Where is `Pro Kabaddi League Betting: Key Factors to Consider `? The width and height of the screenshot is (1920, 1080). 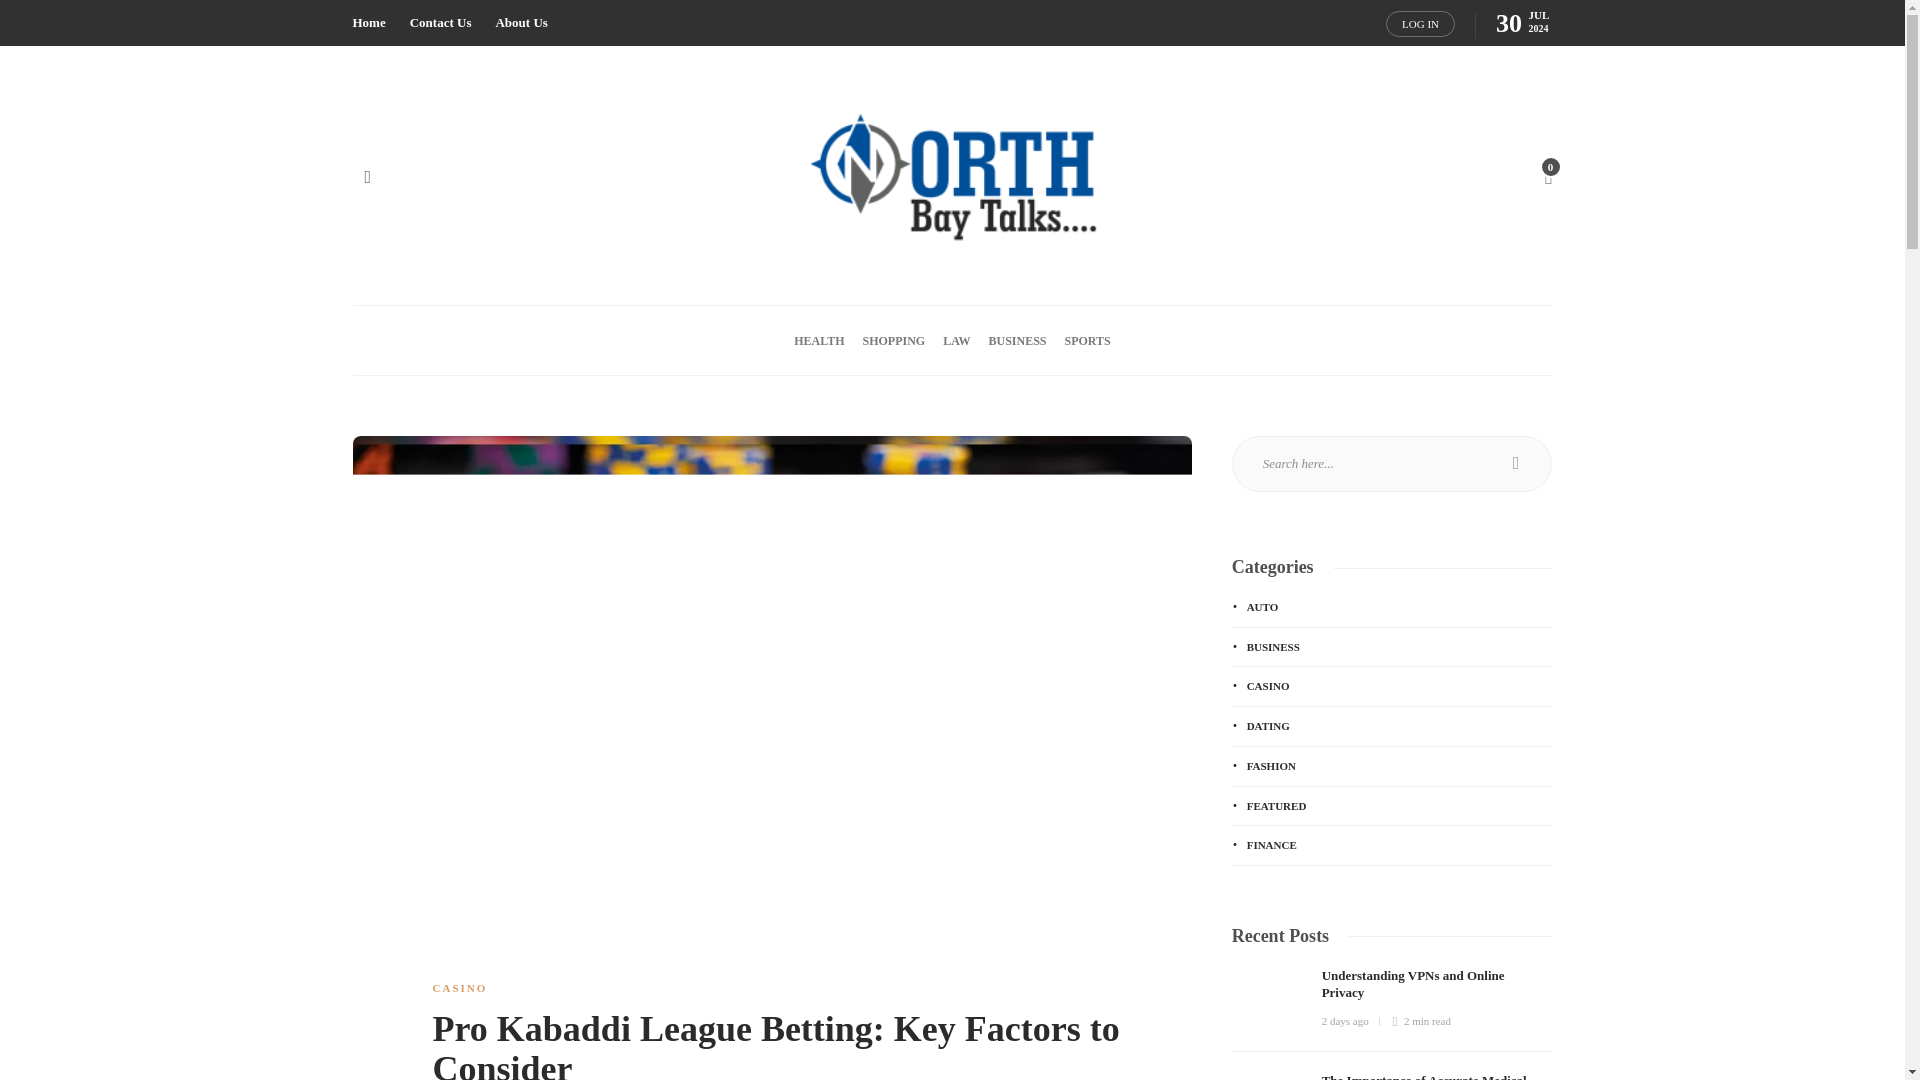
Pro Kabaddi League Betting: Key Factors to Consider  is located at coordinates (796, 1044).